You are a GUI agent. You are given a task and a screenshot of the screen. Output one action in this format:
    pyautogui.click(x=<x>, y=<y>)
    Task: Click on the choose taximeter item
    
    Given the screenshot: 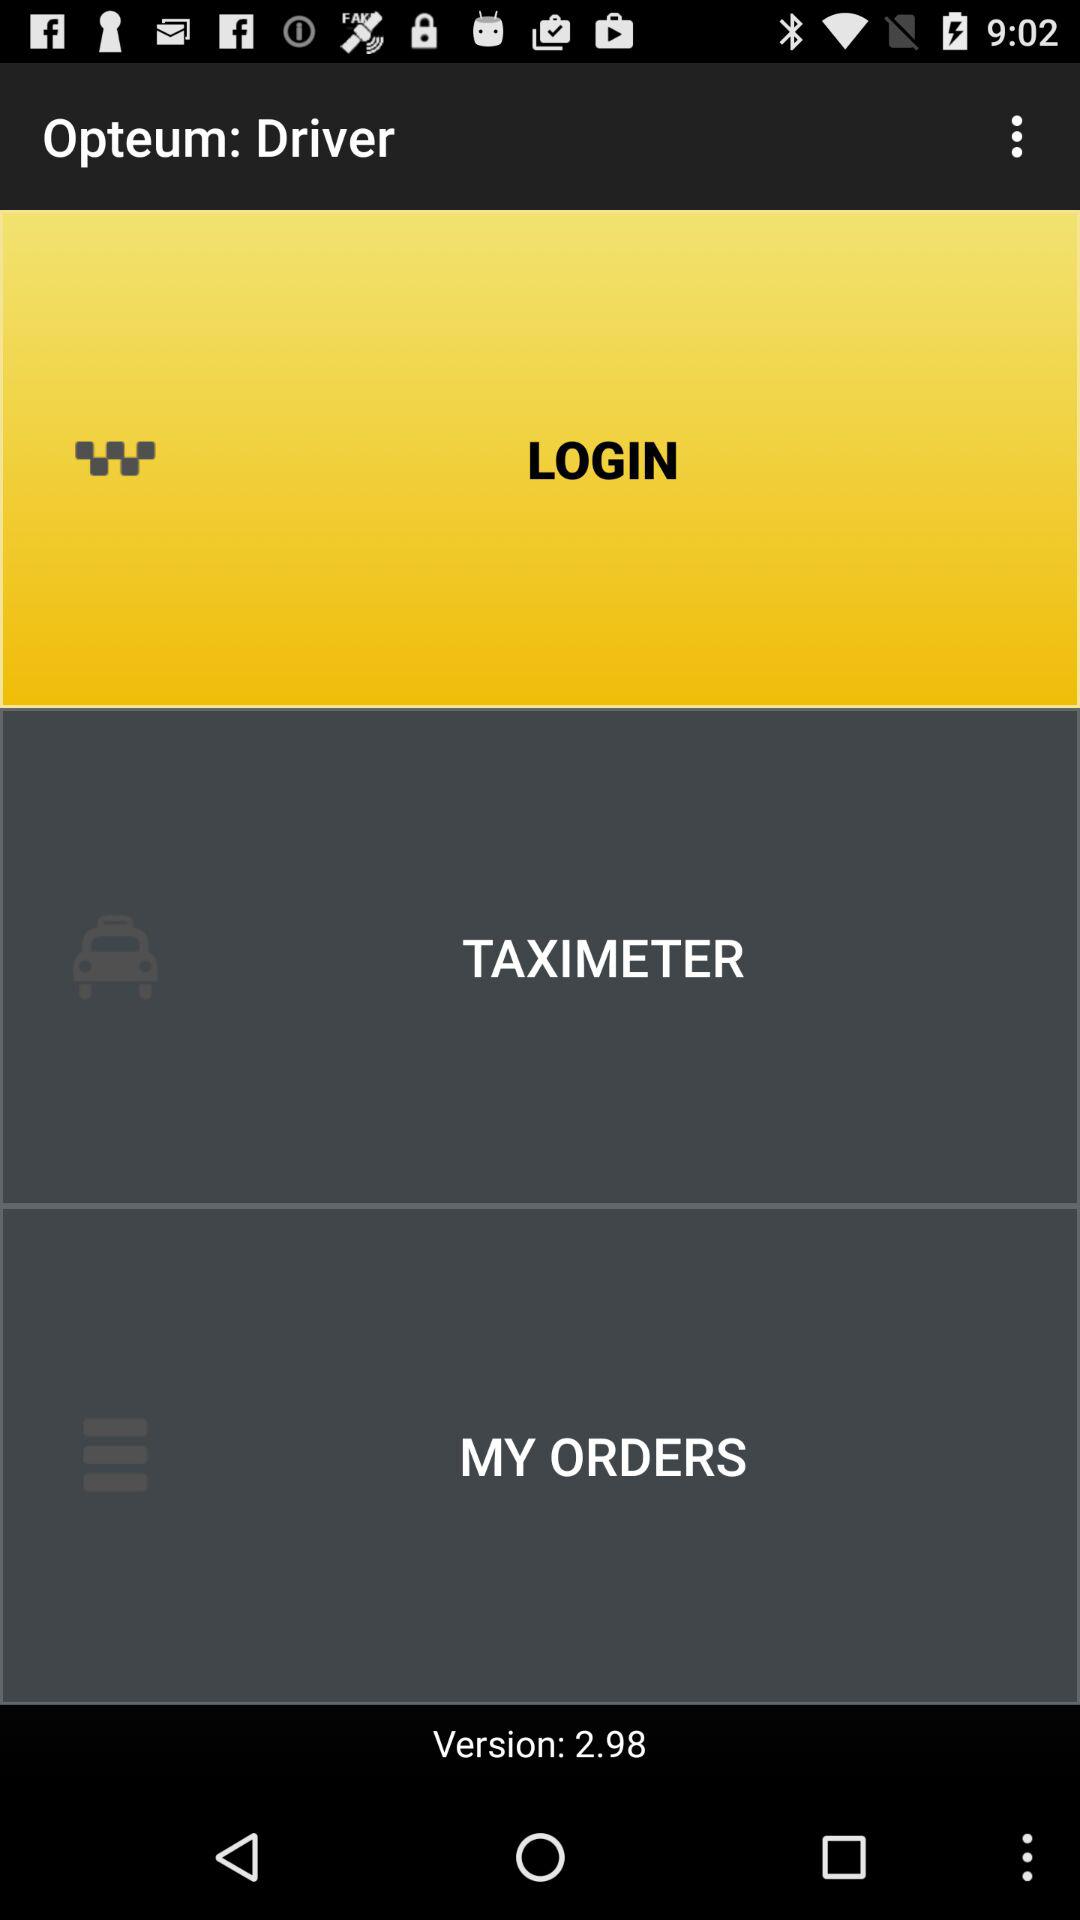 What is the action you would take?
    pyautogui.click(x=540, y=957)
    